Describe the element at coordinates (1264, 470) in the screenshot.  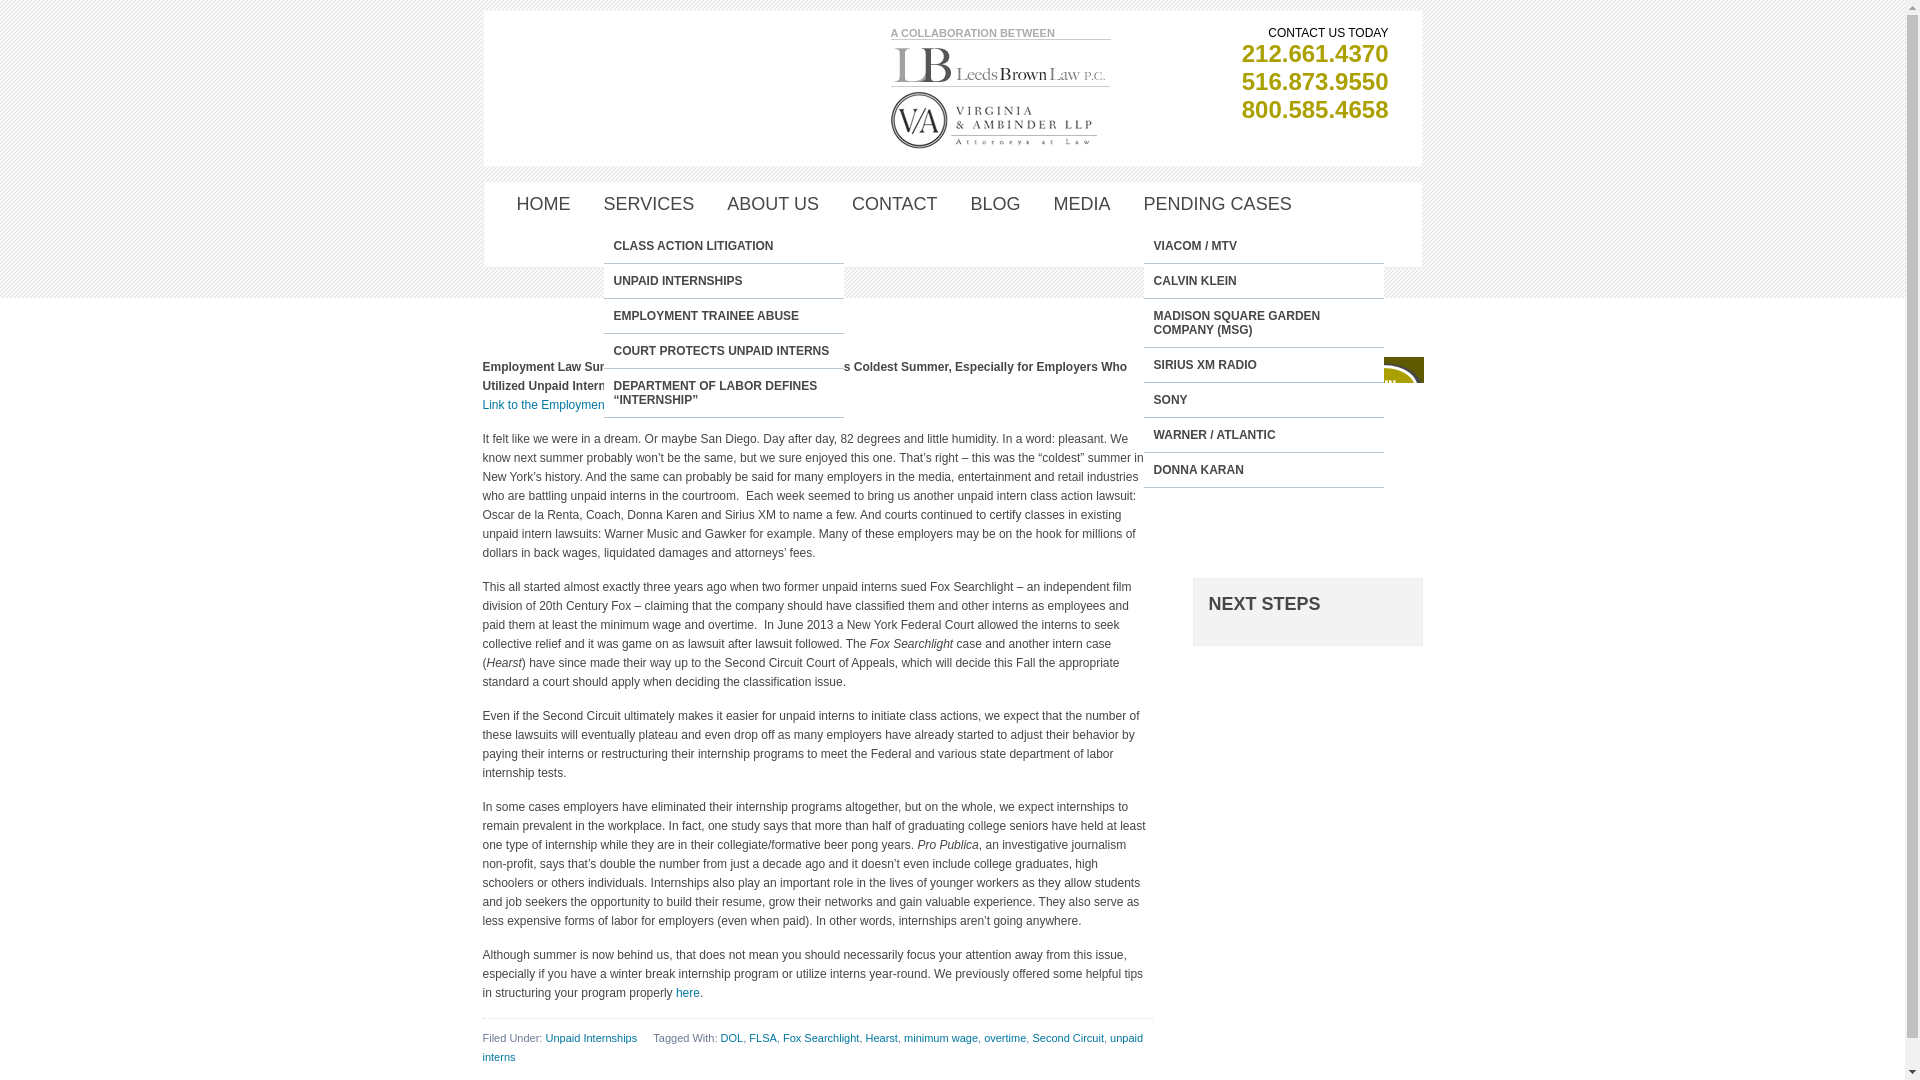
I see `DONNA KARAN` at that location.